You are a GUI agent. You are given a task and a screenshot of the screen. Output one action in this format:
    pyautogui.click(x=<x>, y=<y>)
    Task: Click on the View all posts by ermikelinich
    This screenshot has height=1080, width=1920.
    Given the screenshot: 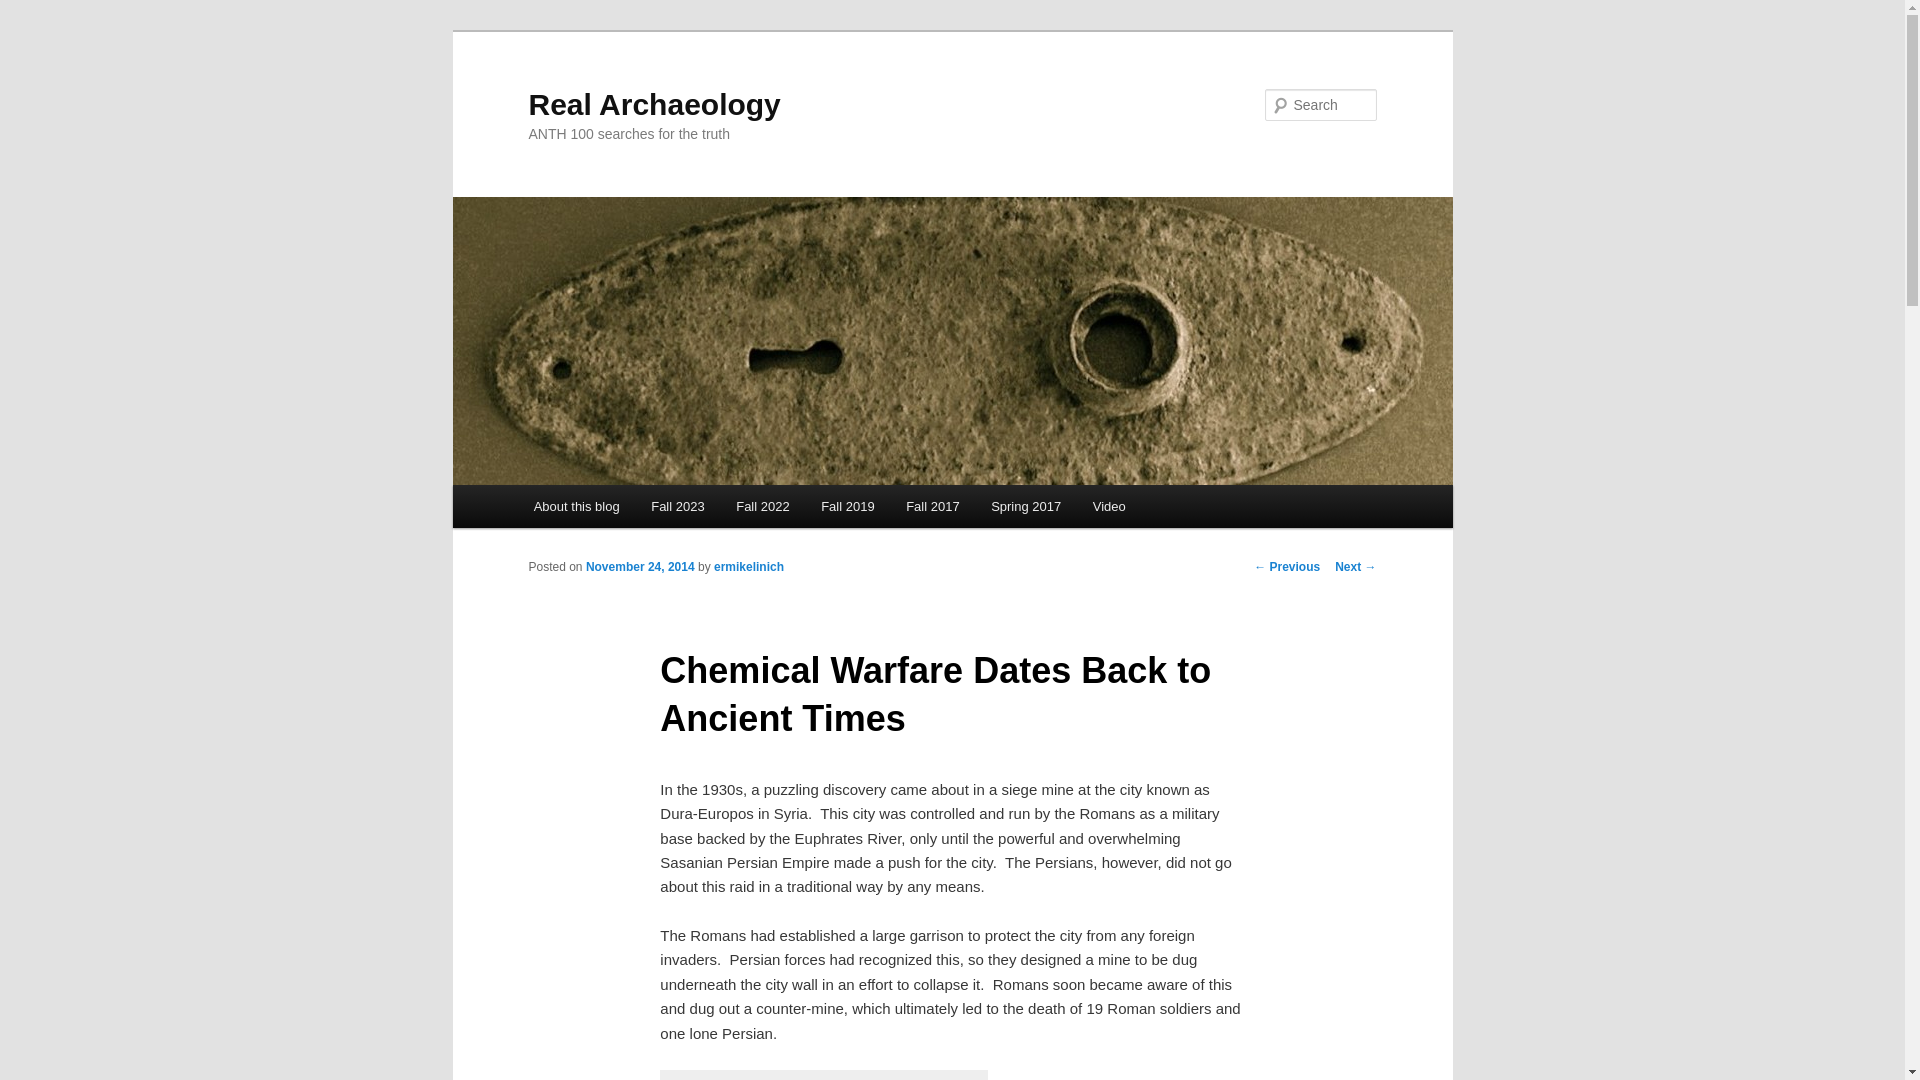 What is the action you would take?
    pyautogui.click(x=748, y=566)
    